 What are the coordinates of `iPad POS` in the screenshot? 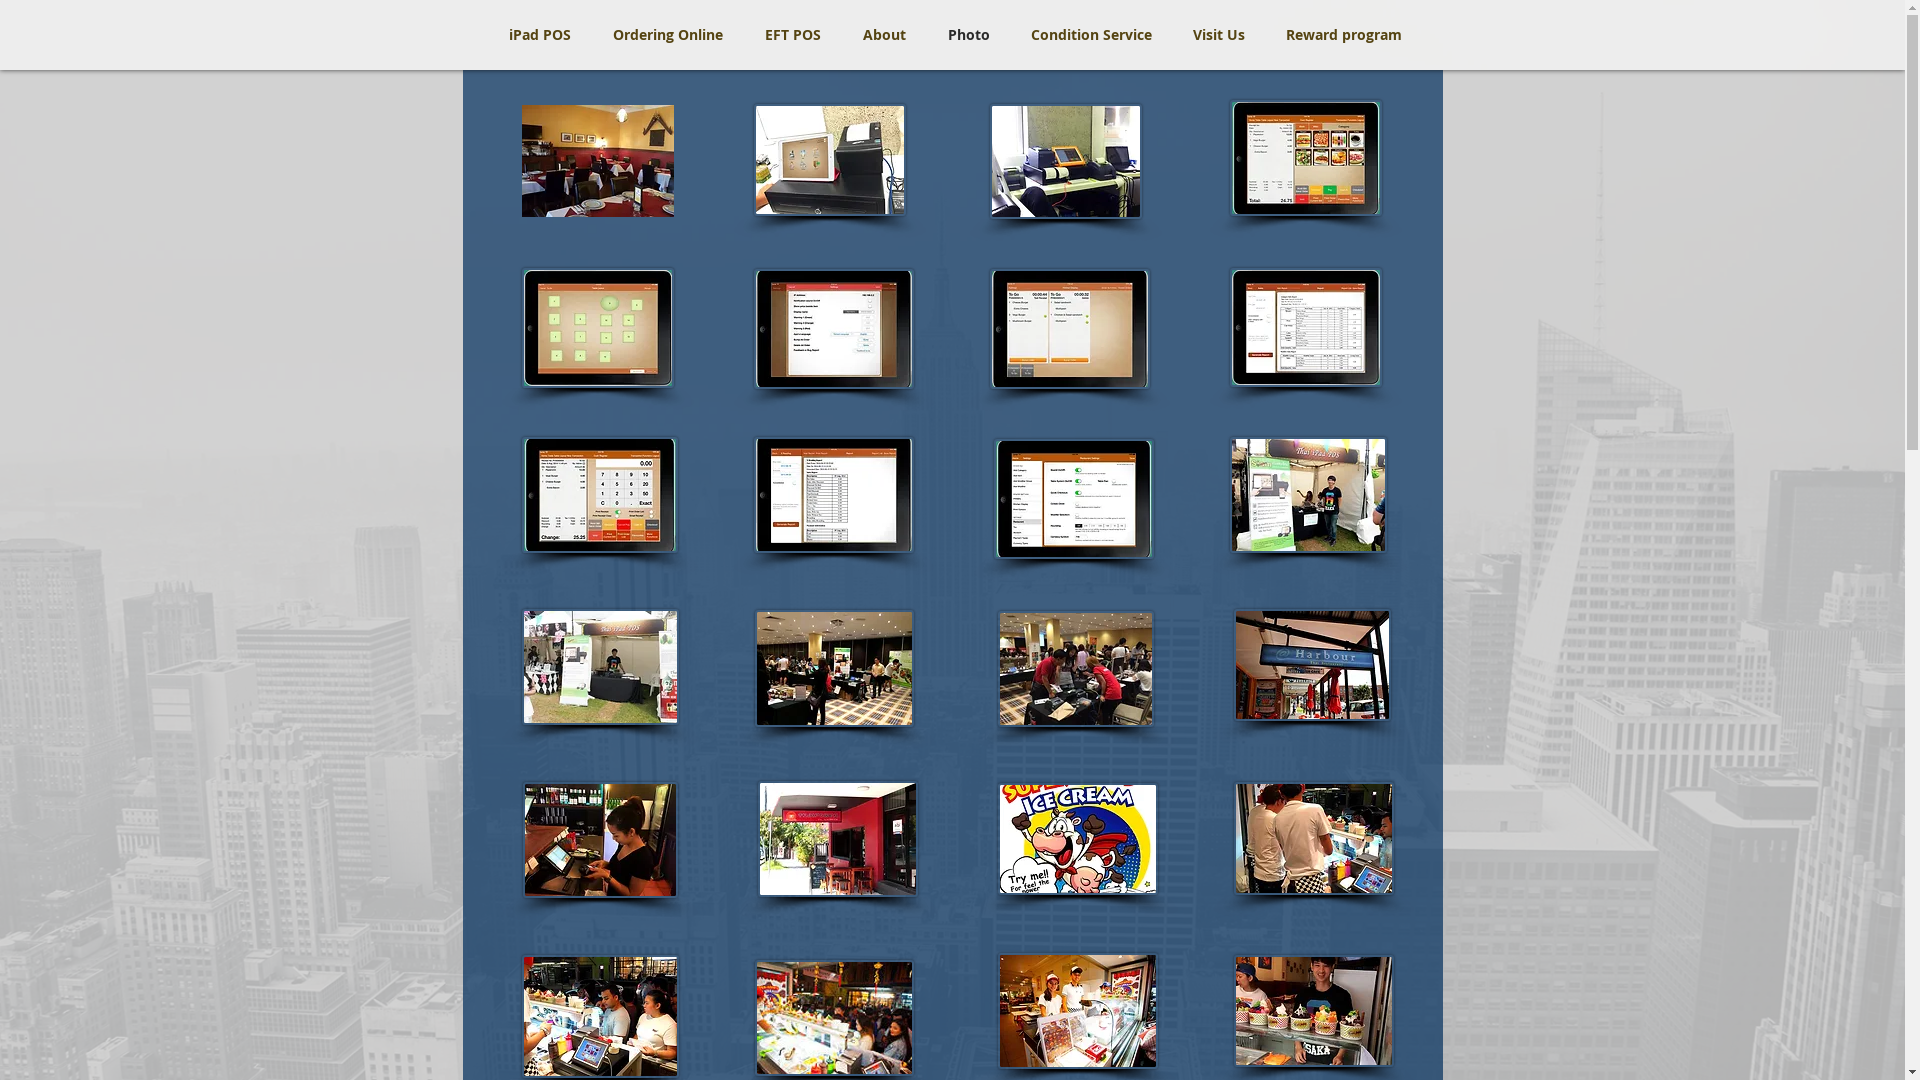 It's located at (540, 35).